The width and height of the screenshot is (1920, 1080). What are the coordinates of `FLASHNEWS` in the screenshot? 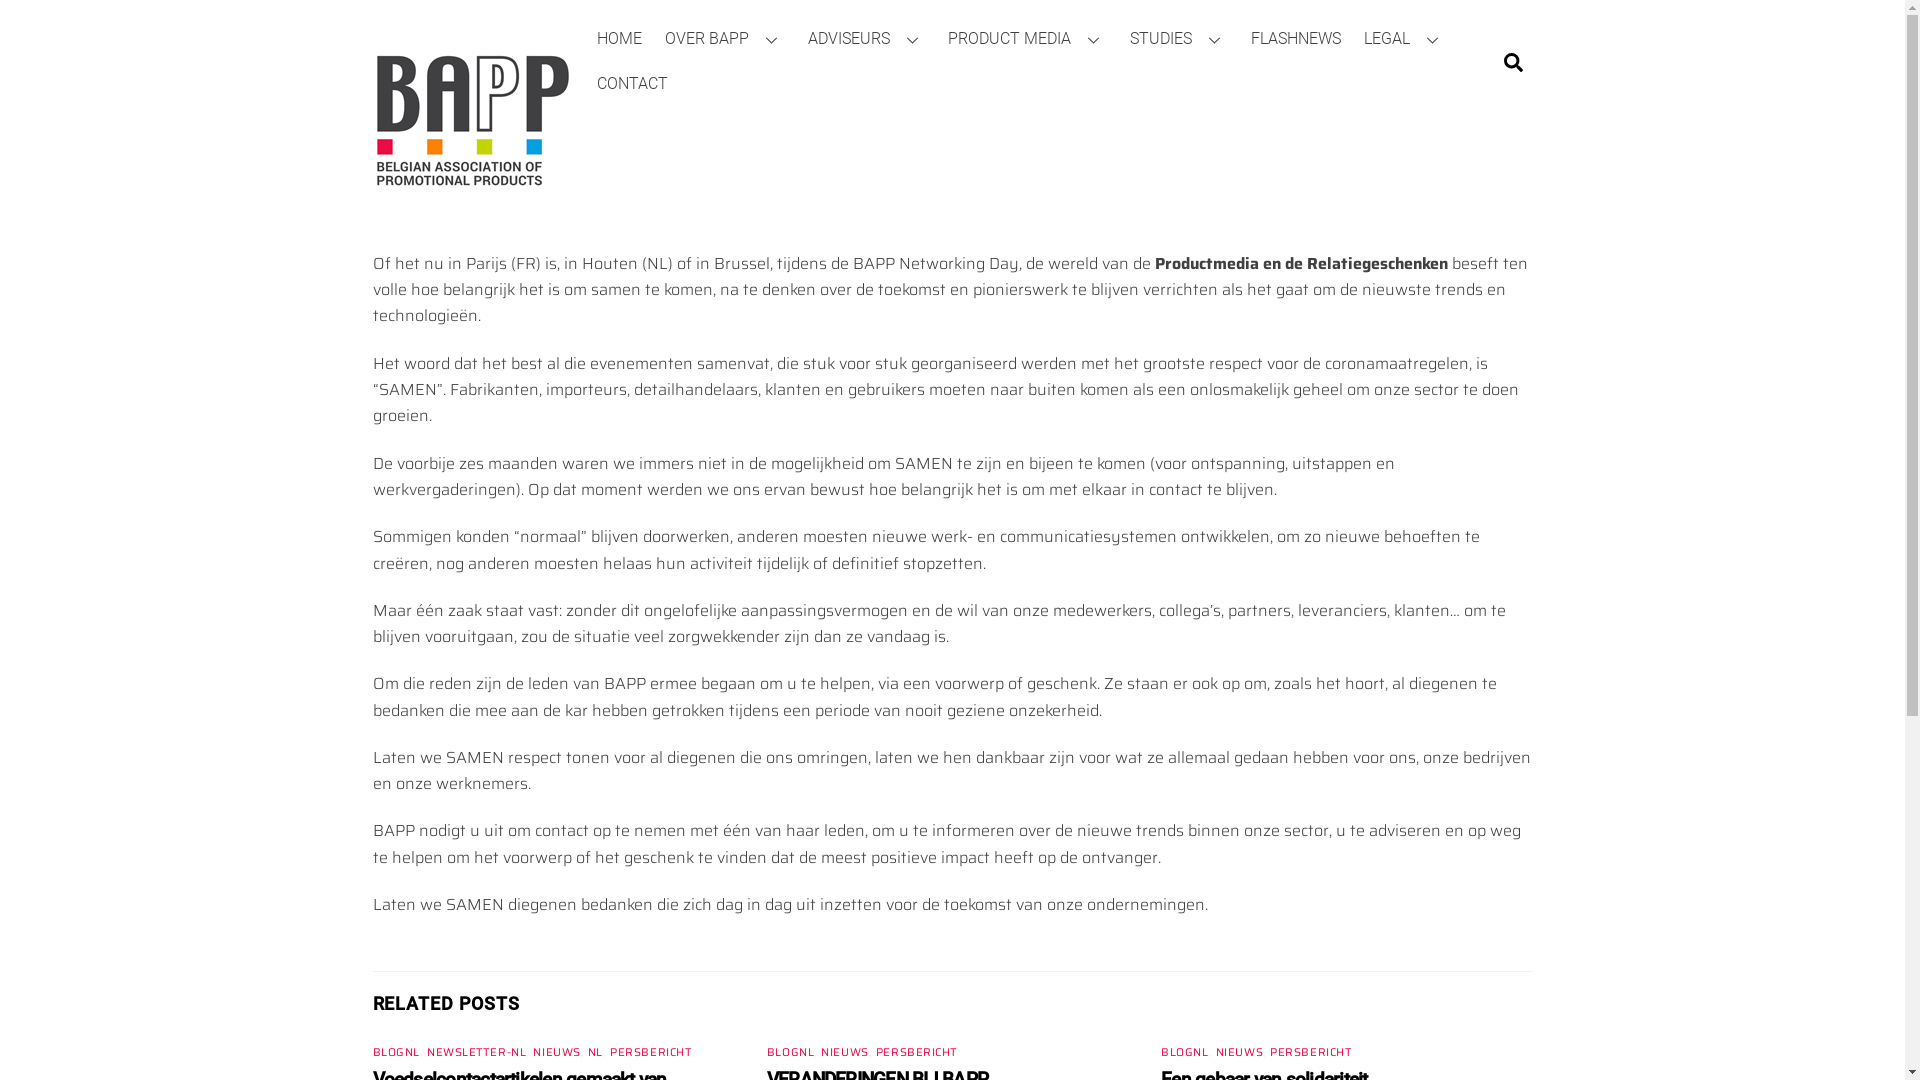 It's located at (1296, 39).